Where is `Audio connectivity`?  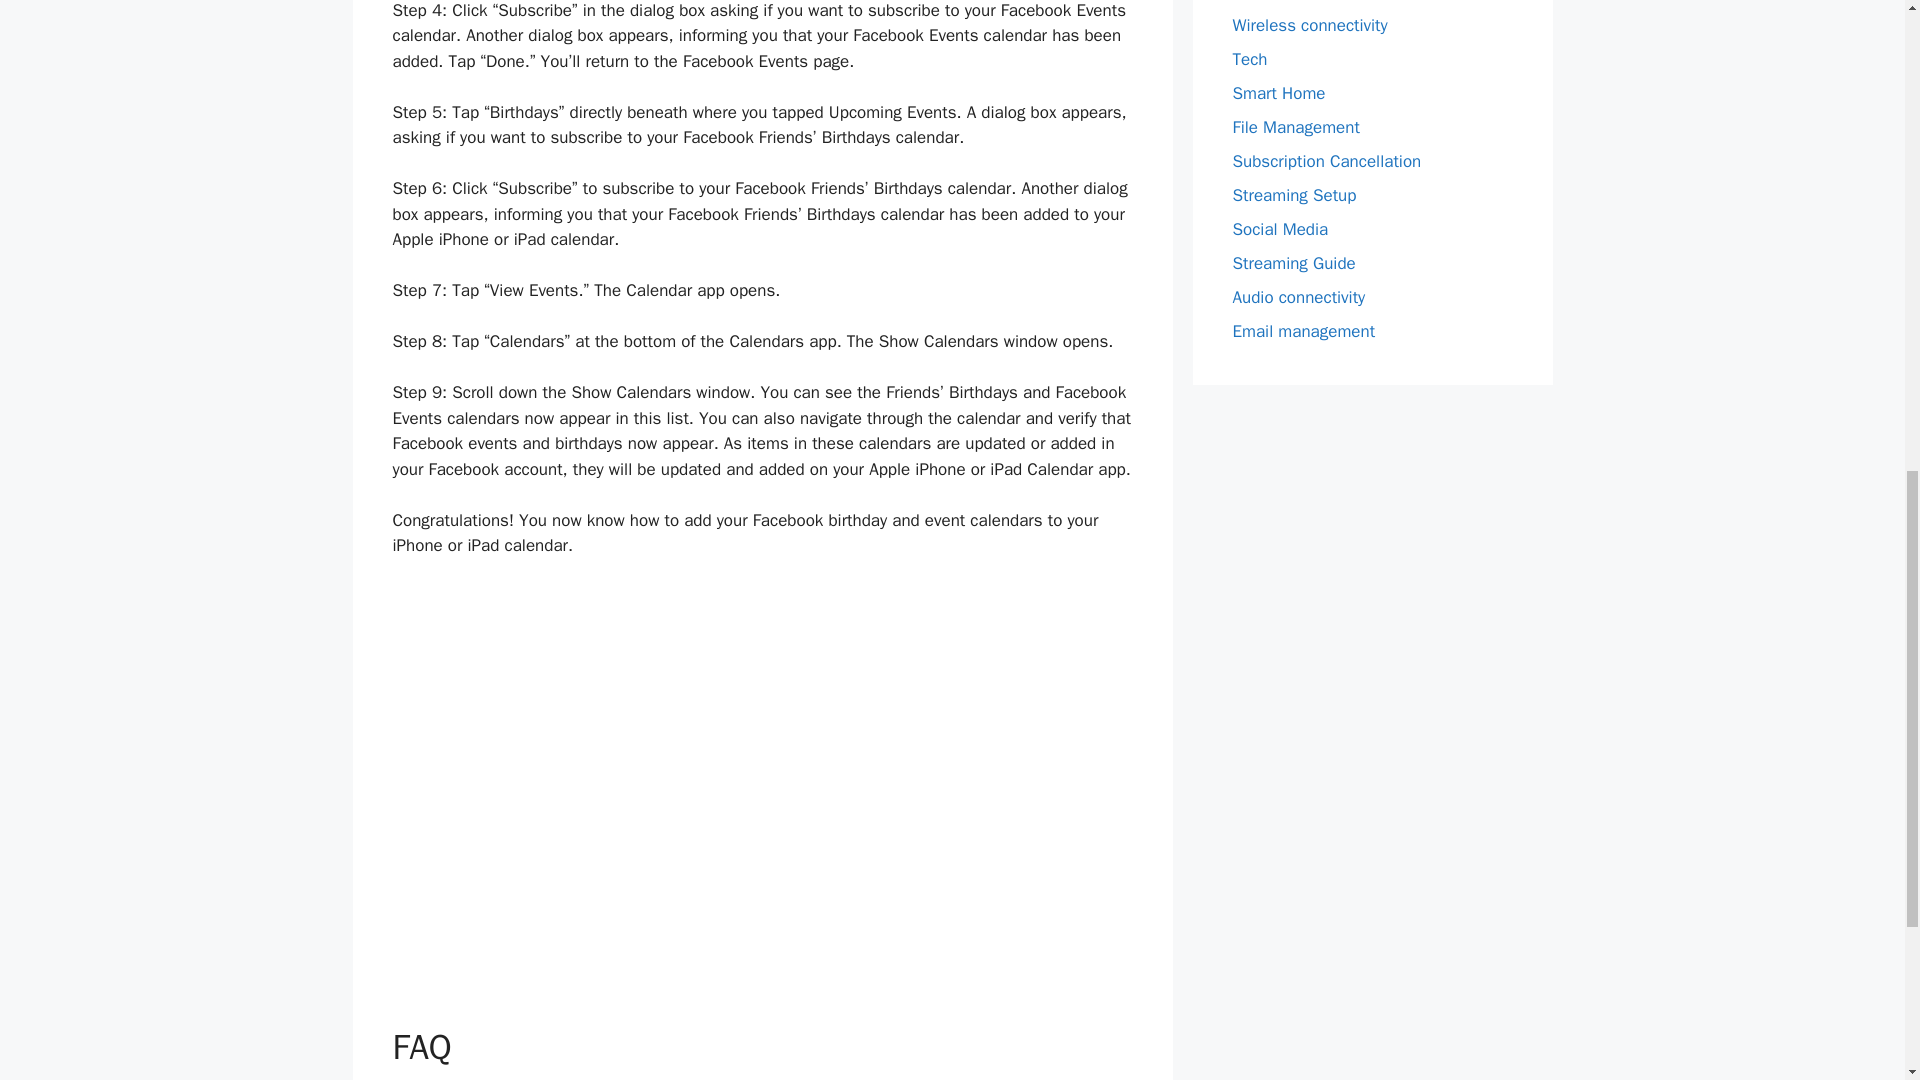
Audio connectivity is located at coordinates (1298, 297).